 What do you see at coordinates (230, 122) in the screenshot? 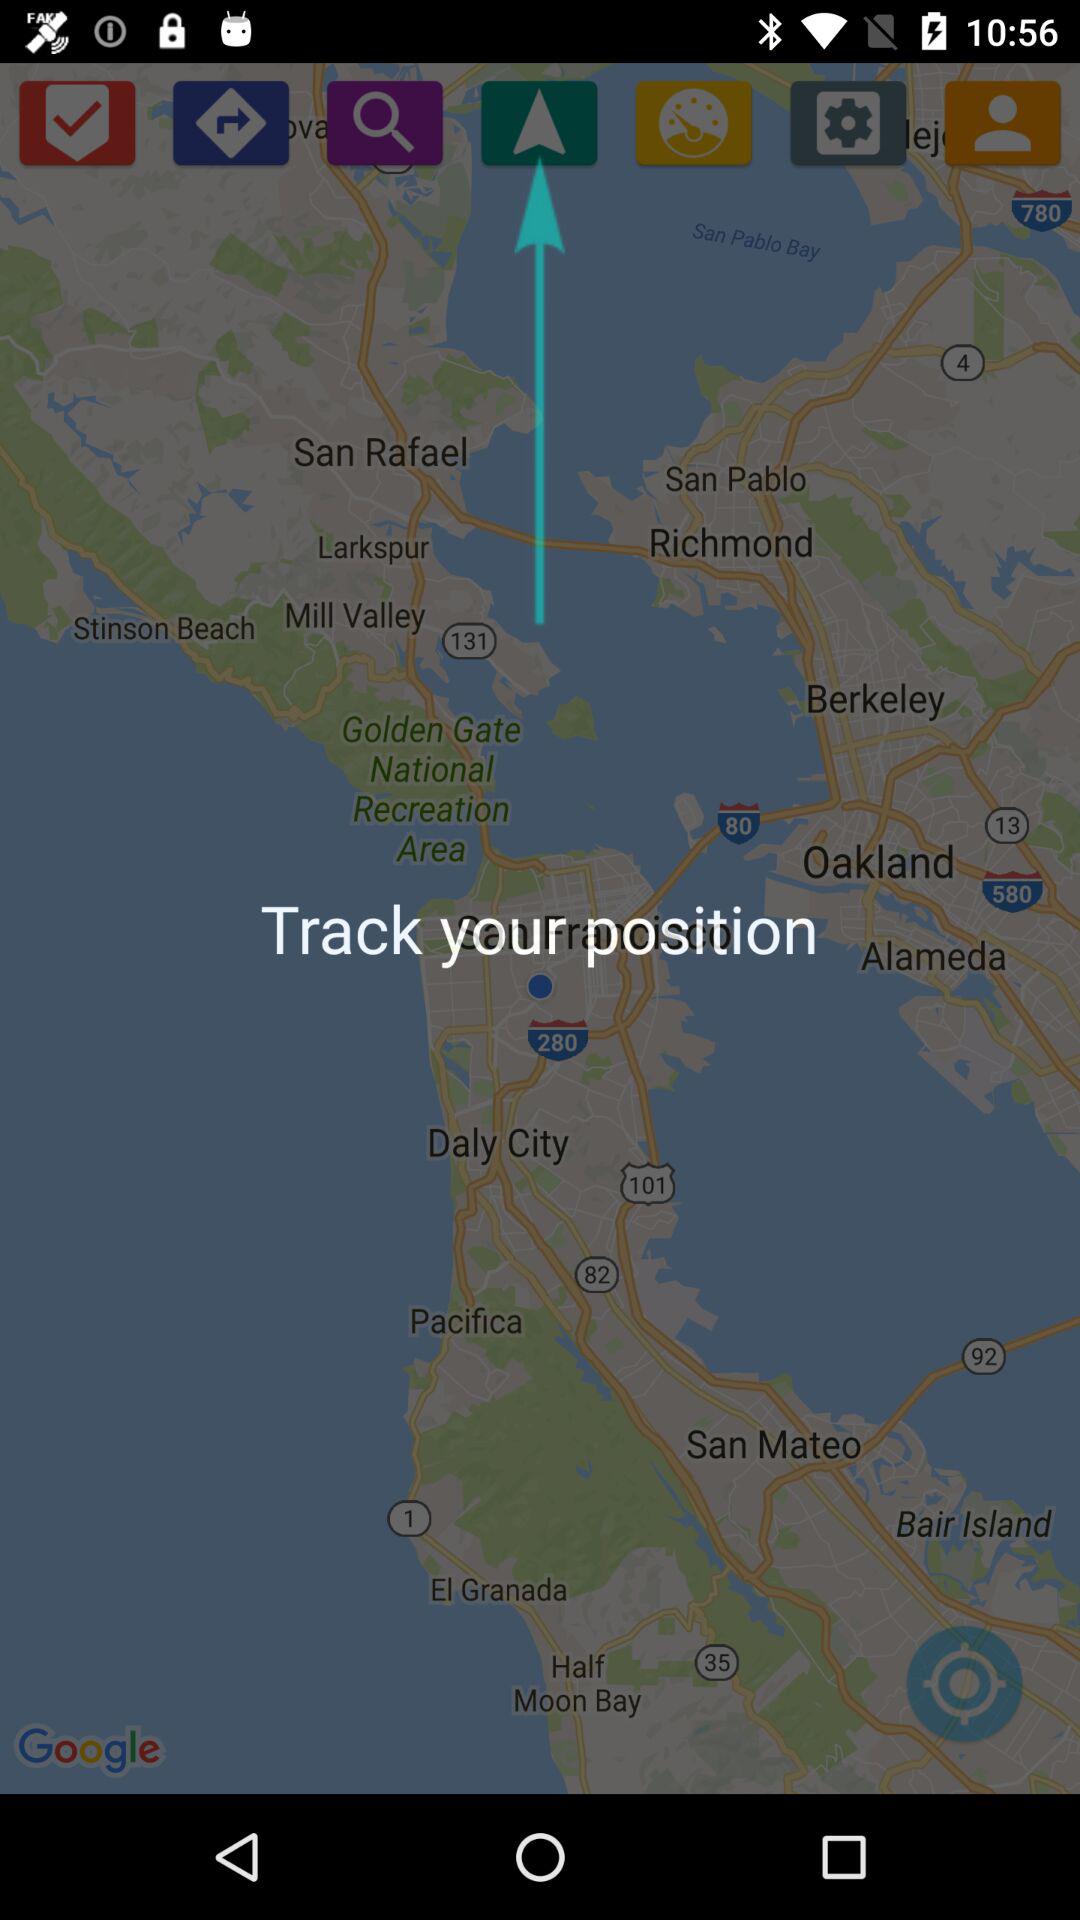
I see `forward option` at bounding box center [230, 122].